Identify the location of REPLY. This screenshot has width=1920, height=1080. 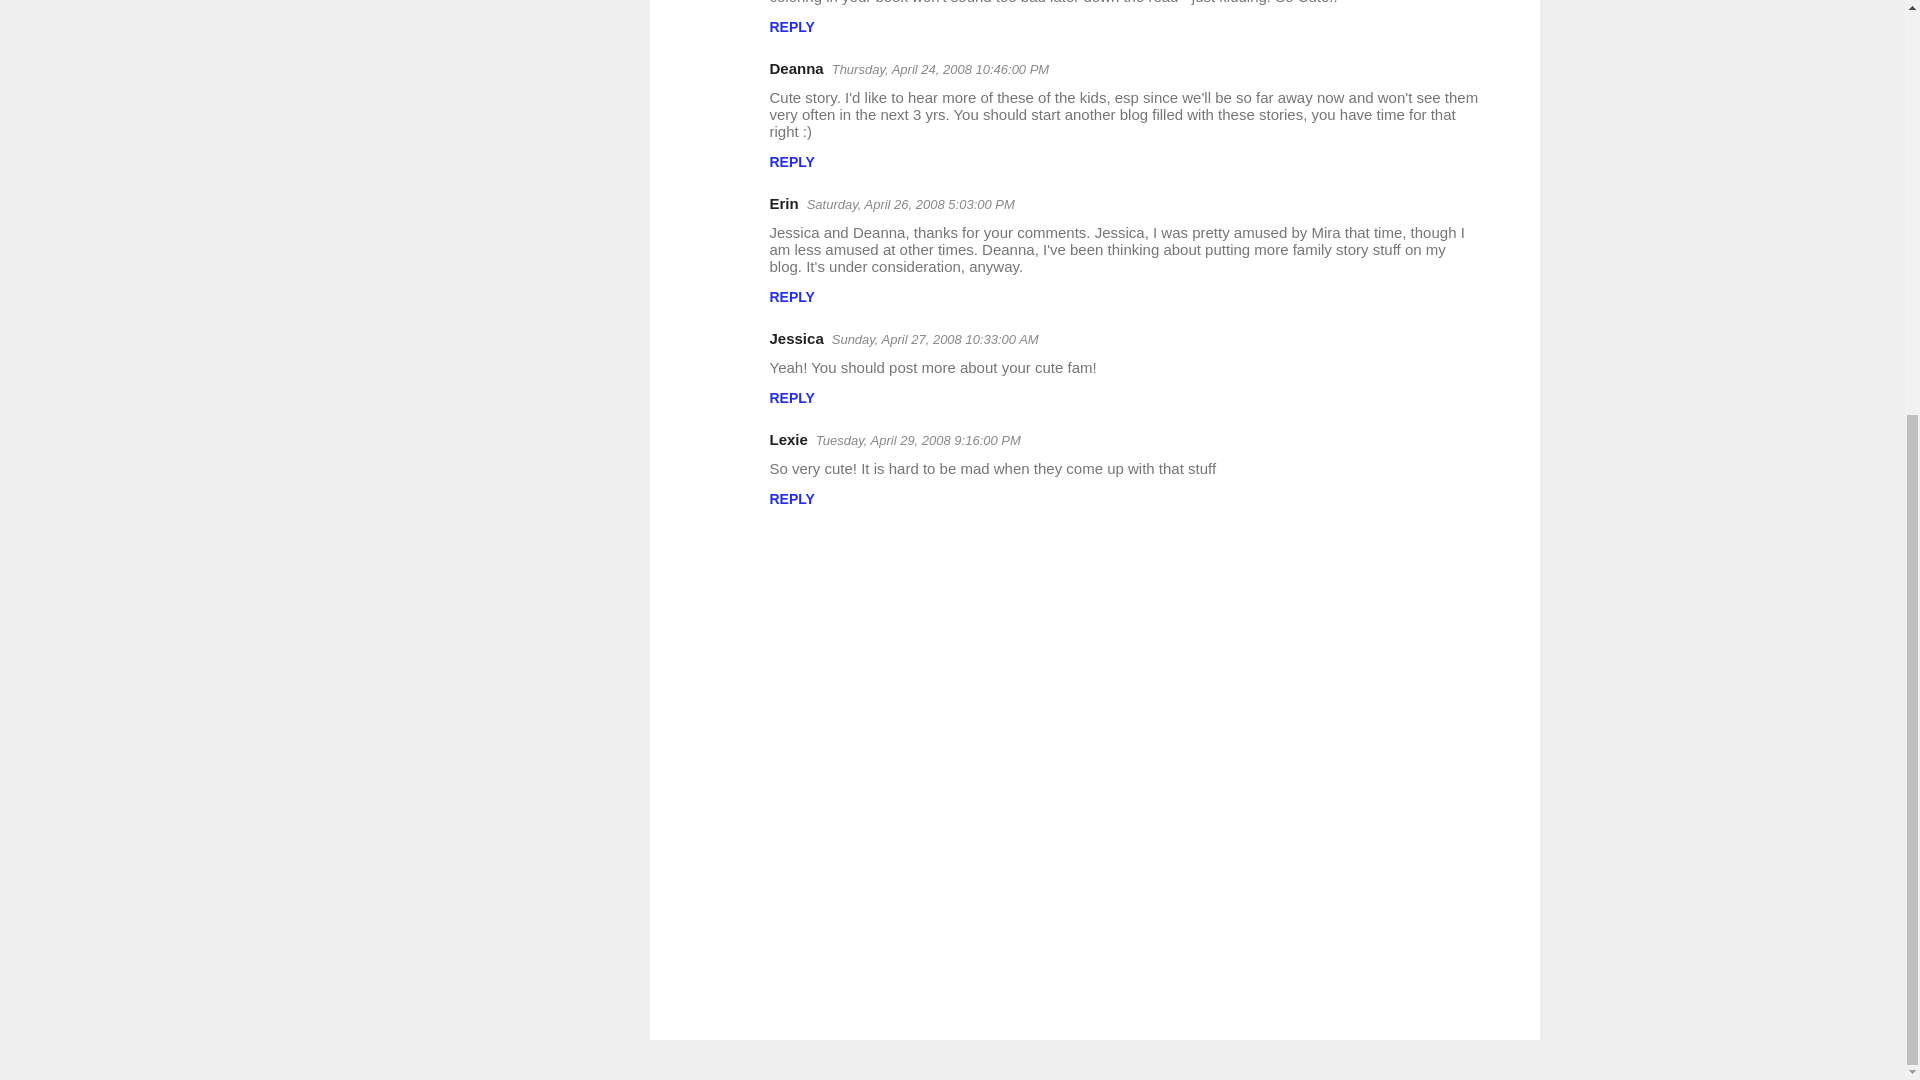
(792, 296).